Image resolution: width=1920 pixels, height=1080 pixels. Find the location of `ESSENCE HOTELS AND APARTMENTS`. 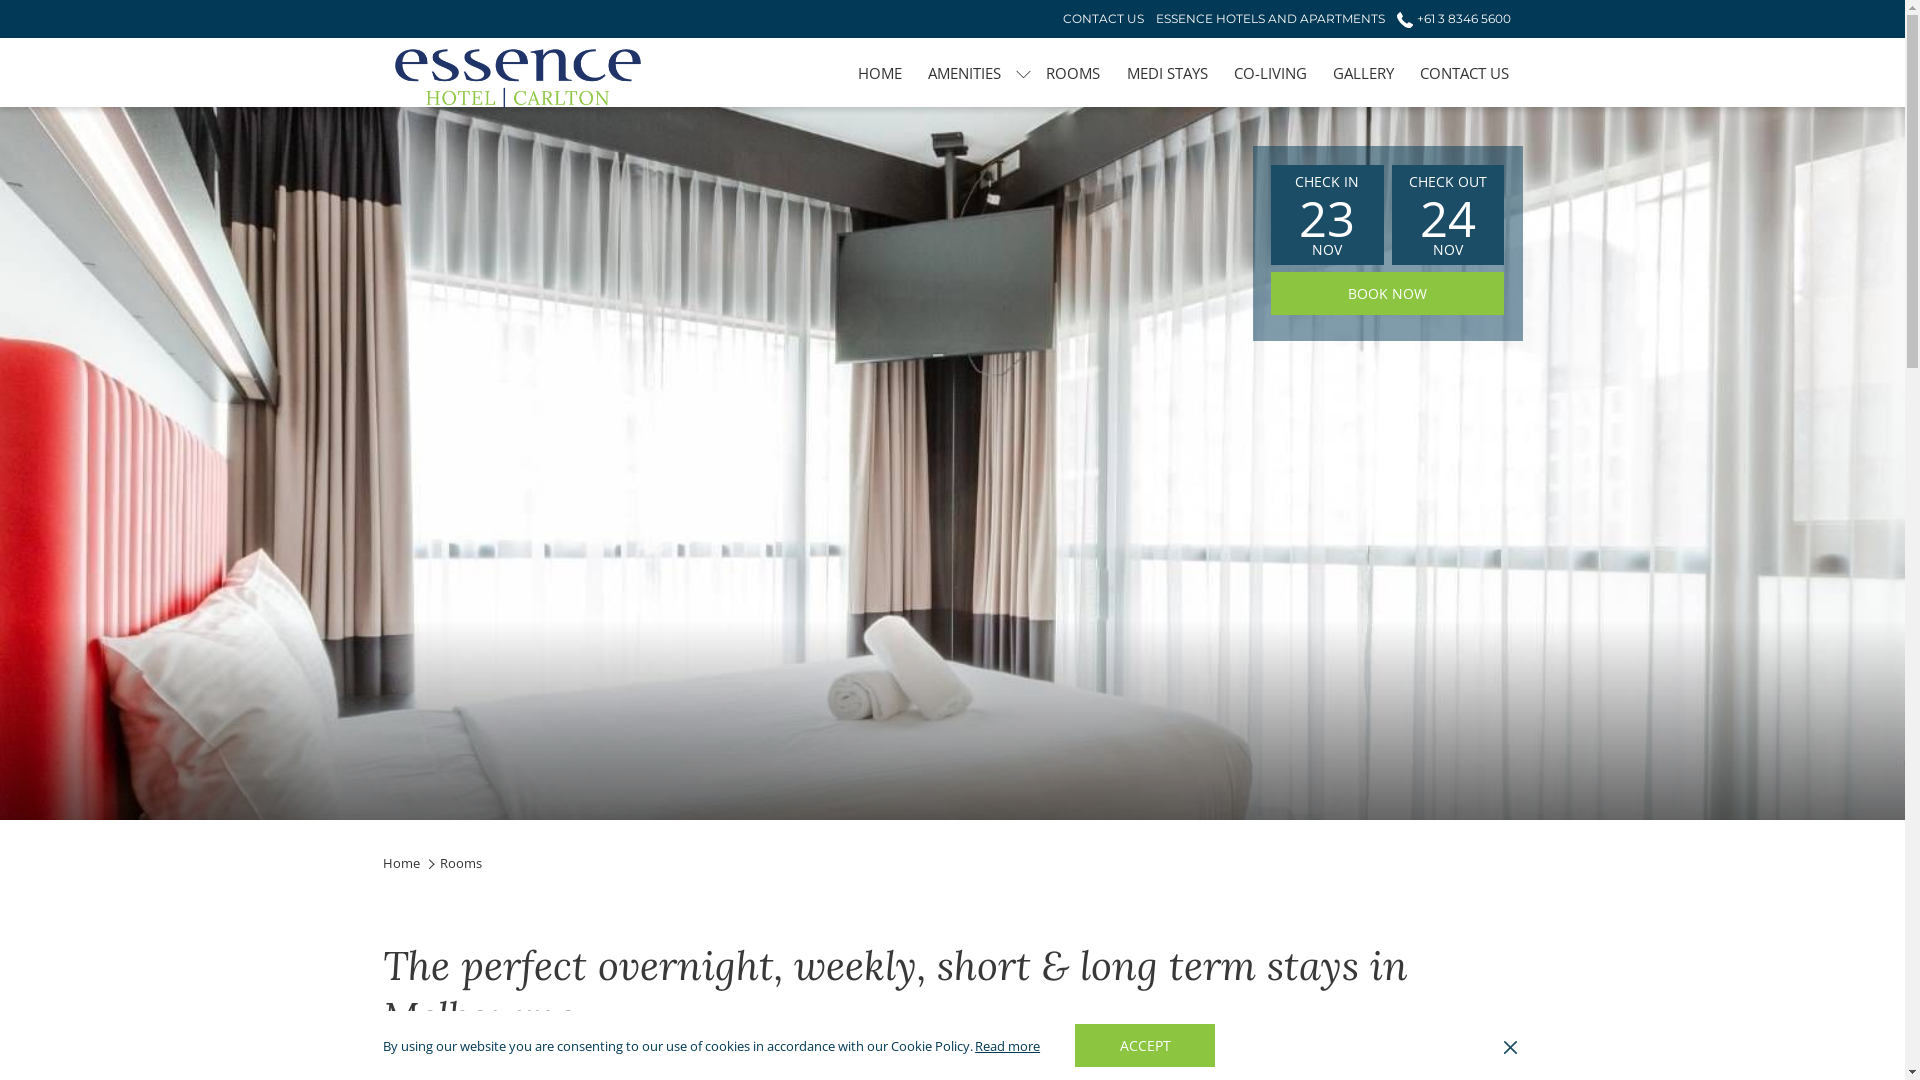

ESSENCE HOTELS AND APARTMENTS is located at coordinates (1270, 18).